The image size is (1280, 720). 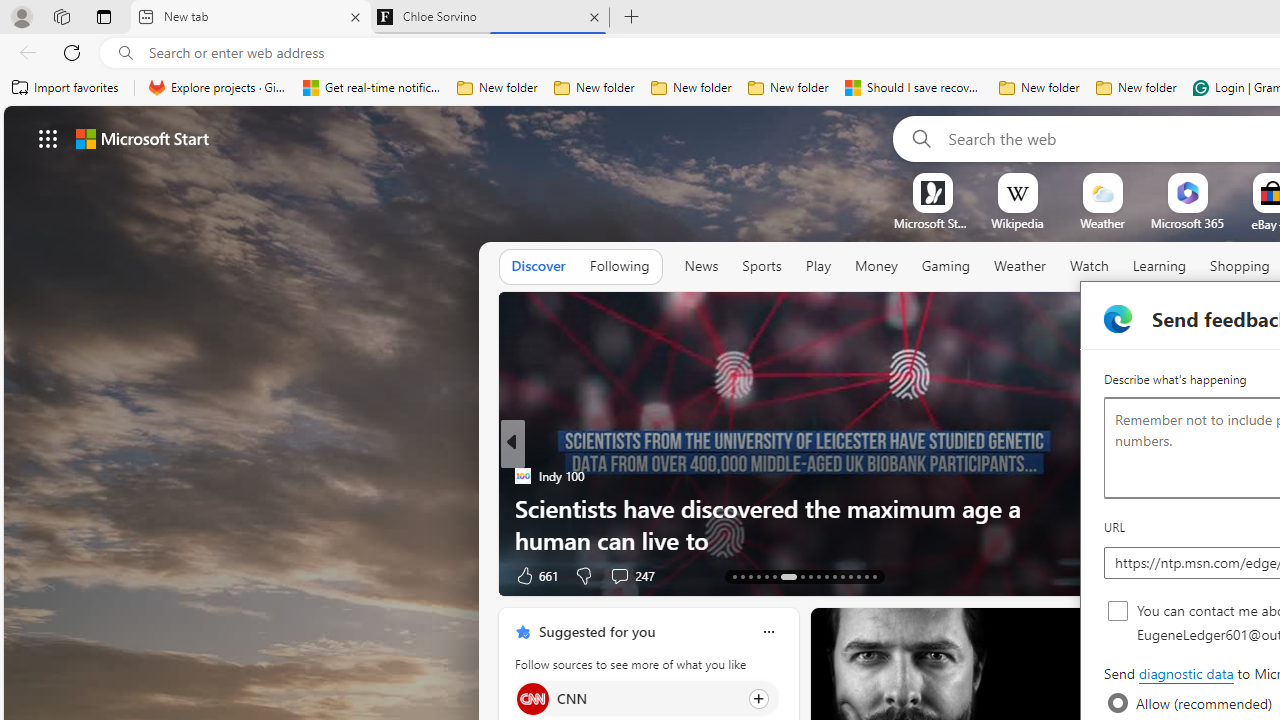 What do you see at coordinates (11, 576) in the screenshot?
I see `View comments 58 Comment` at bounding box center [11, 576].